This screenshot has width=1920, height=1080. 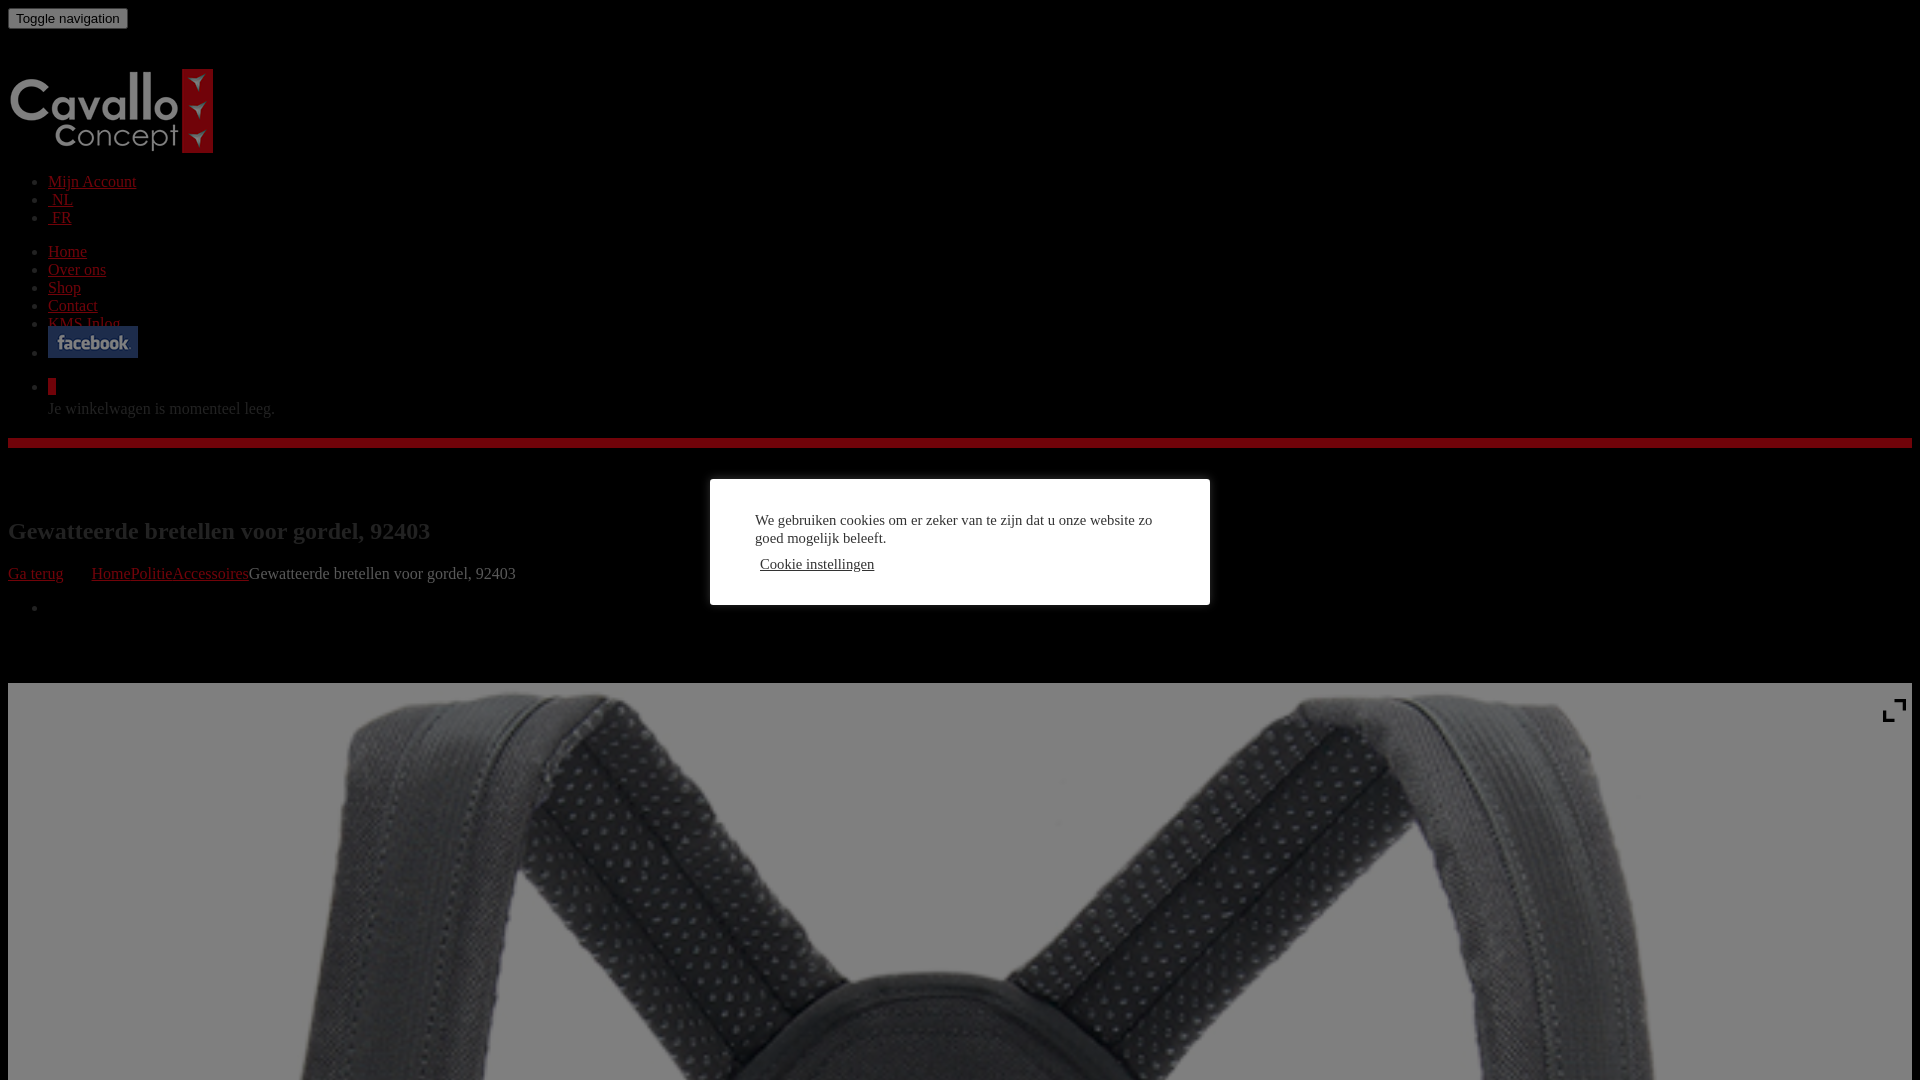 What do you see at coordinates (817, 564) in the screenshot?
I see `Cookie instellingen` at bounding box center [817, 564].